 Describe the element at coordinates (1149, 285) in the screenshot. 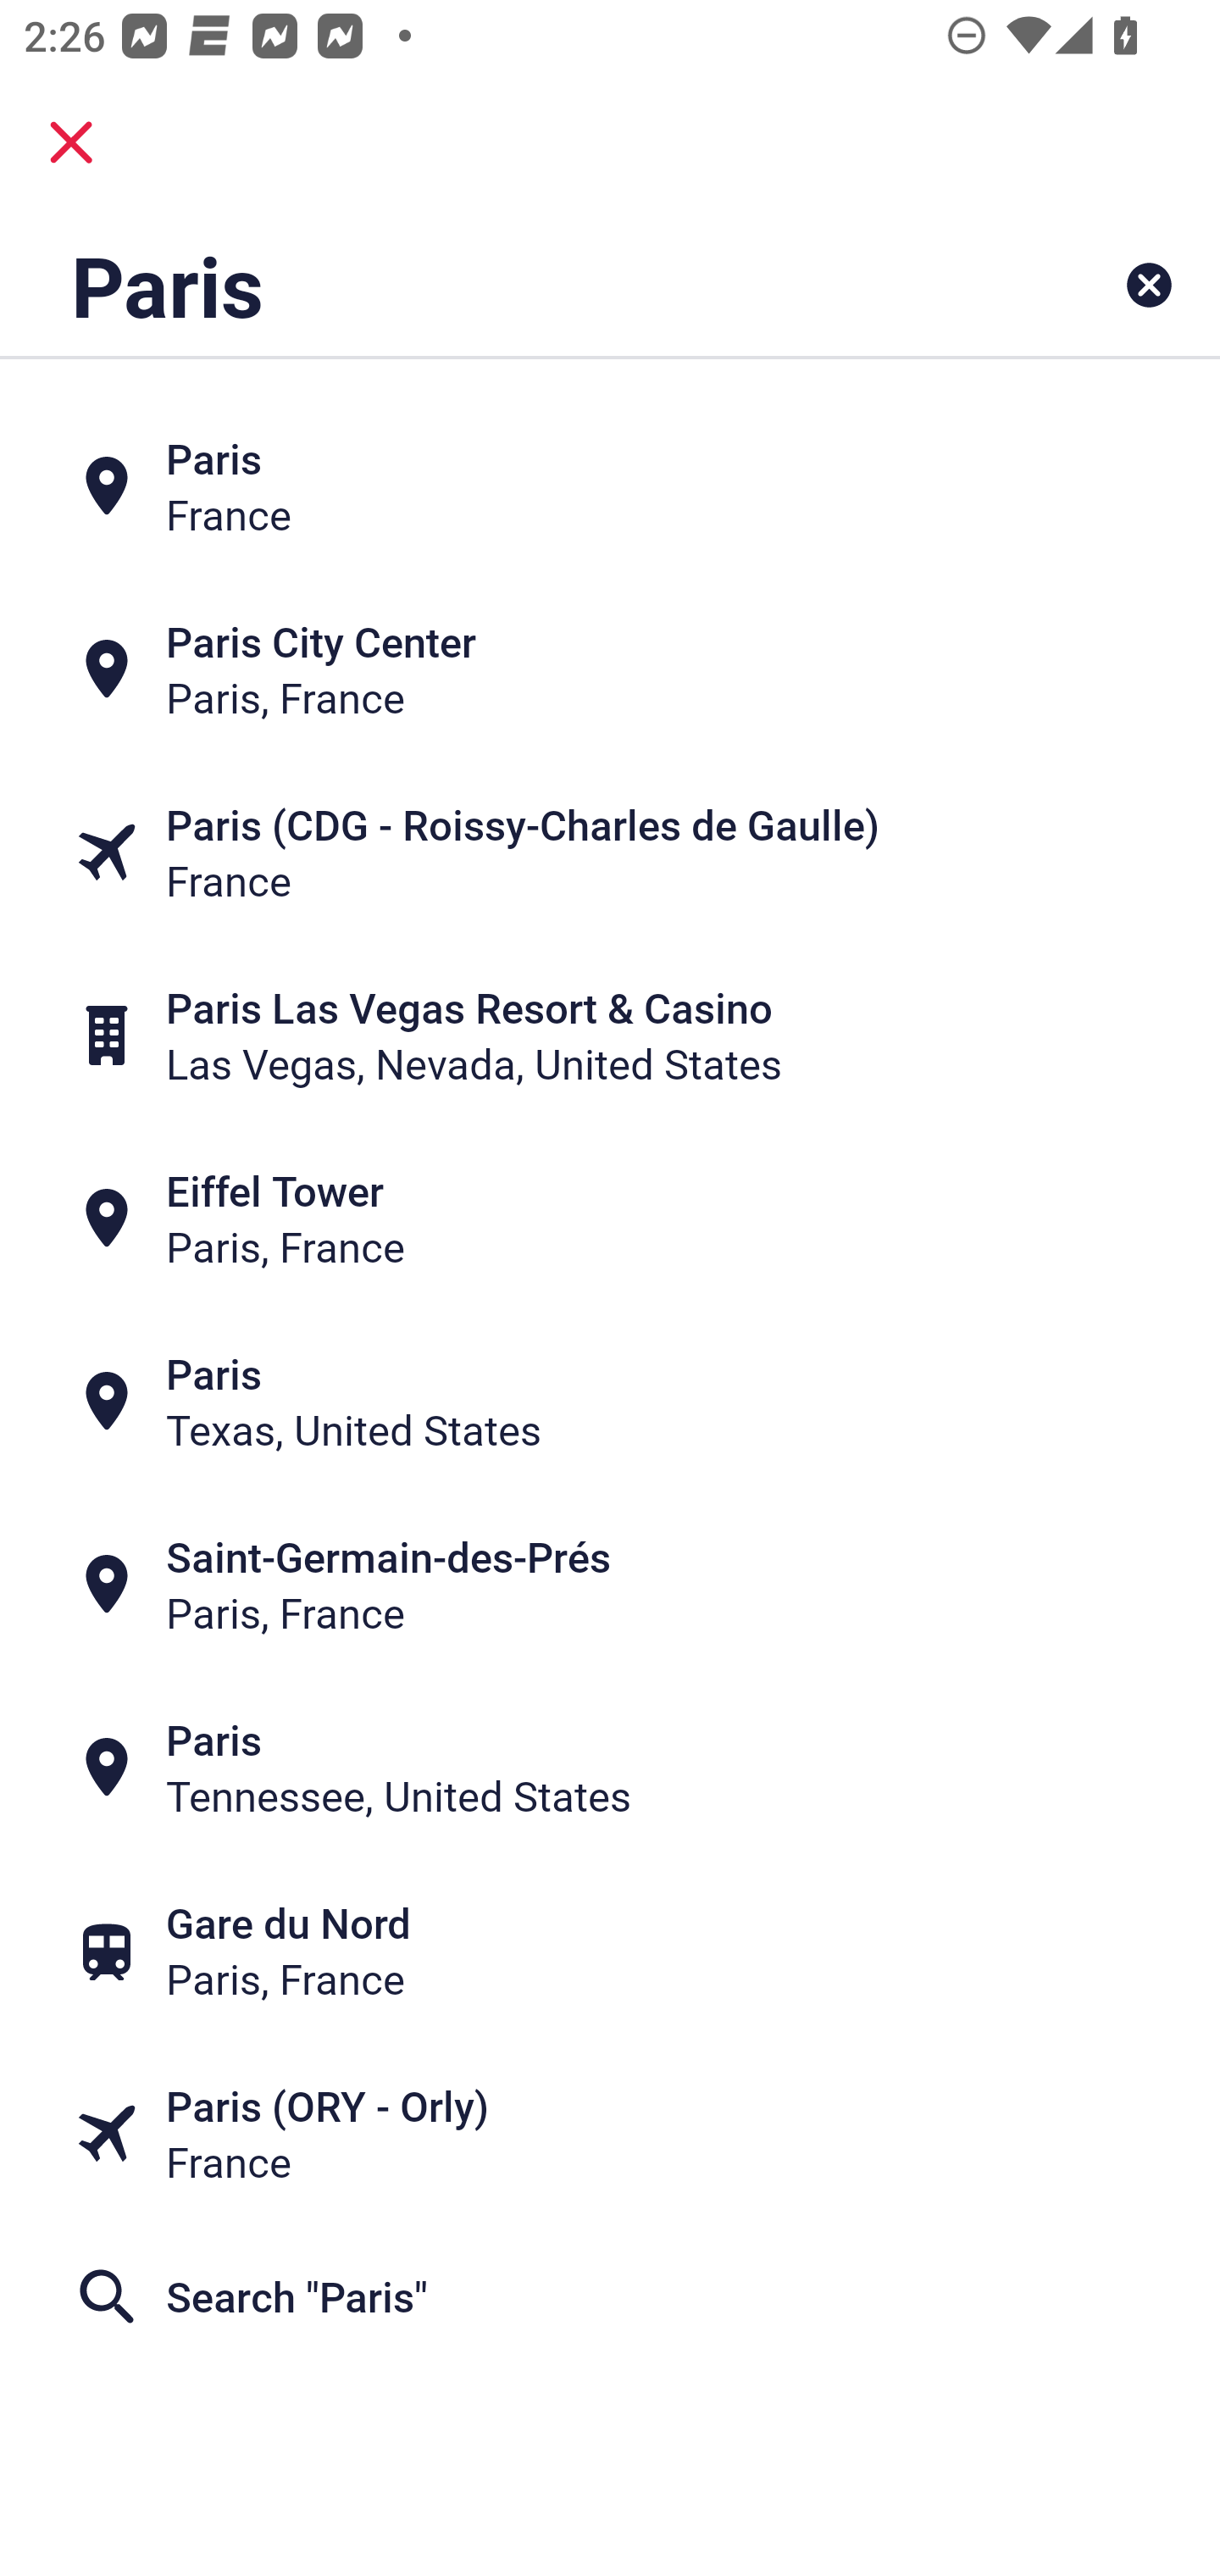

I see `Clear` at that location.